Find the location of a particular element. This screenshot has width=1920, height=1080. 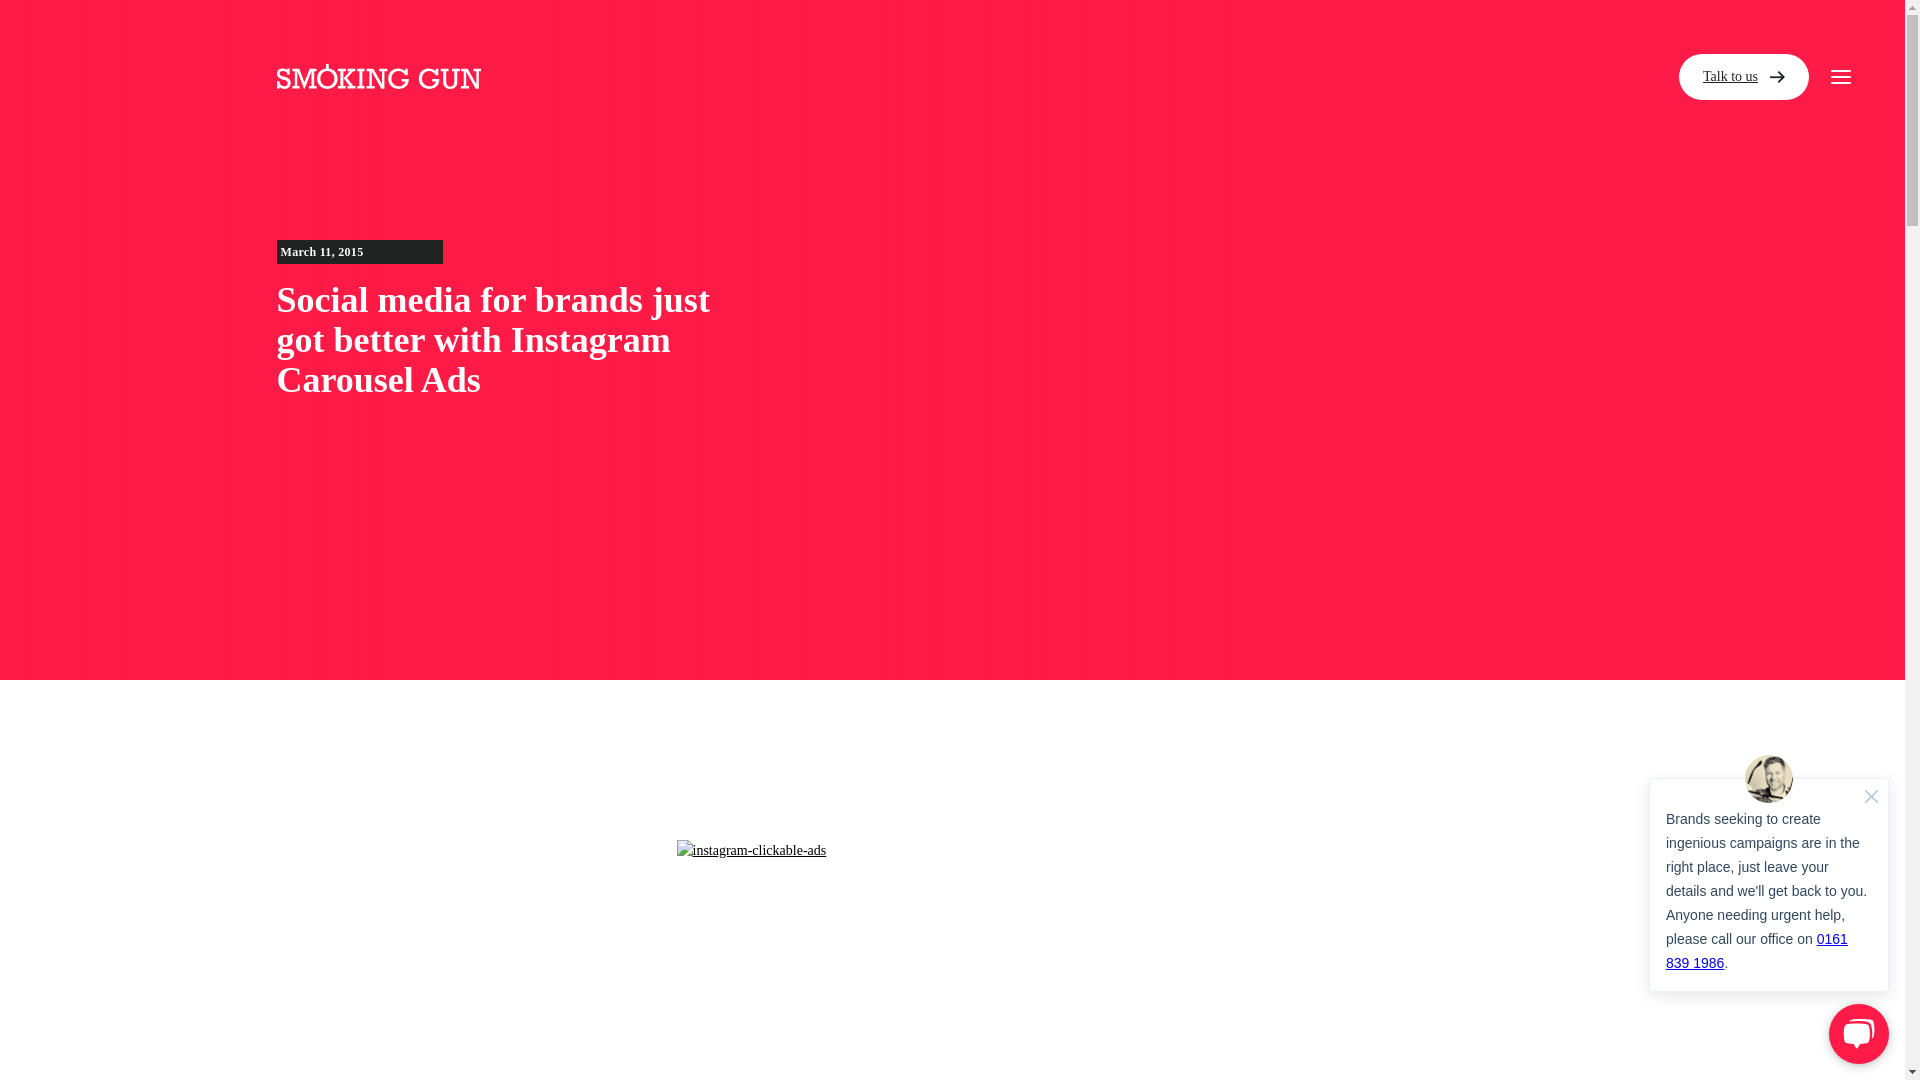

resources and news is located at coordinates (1287, 28).